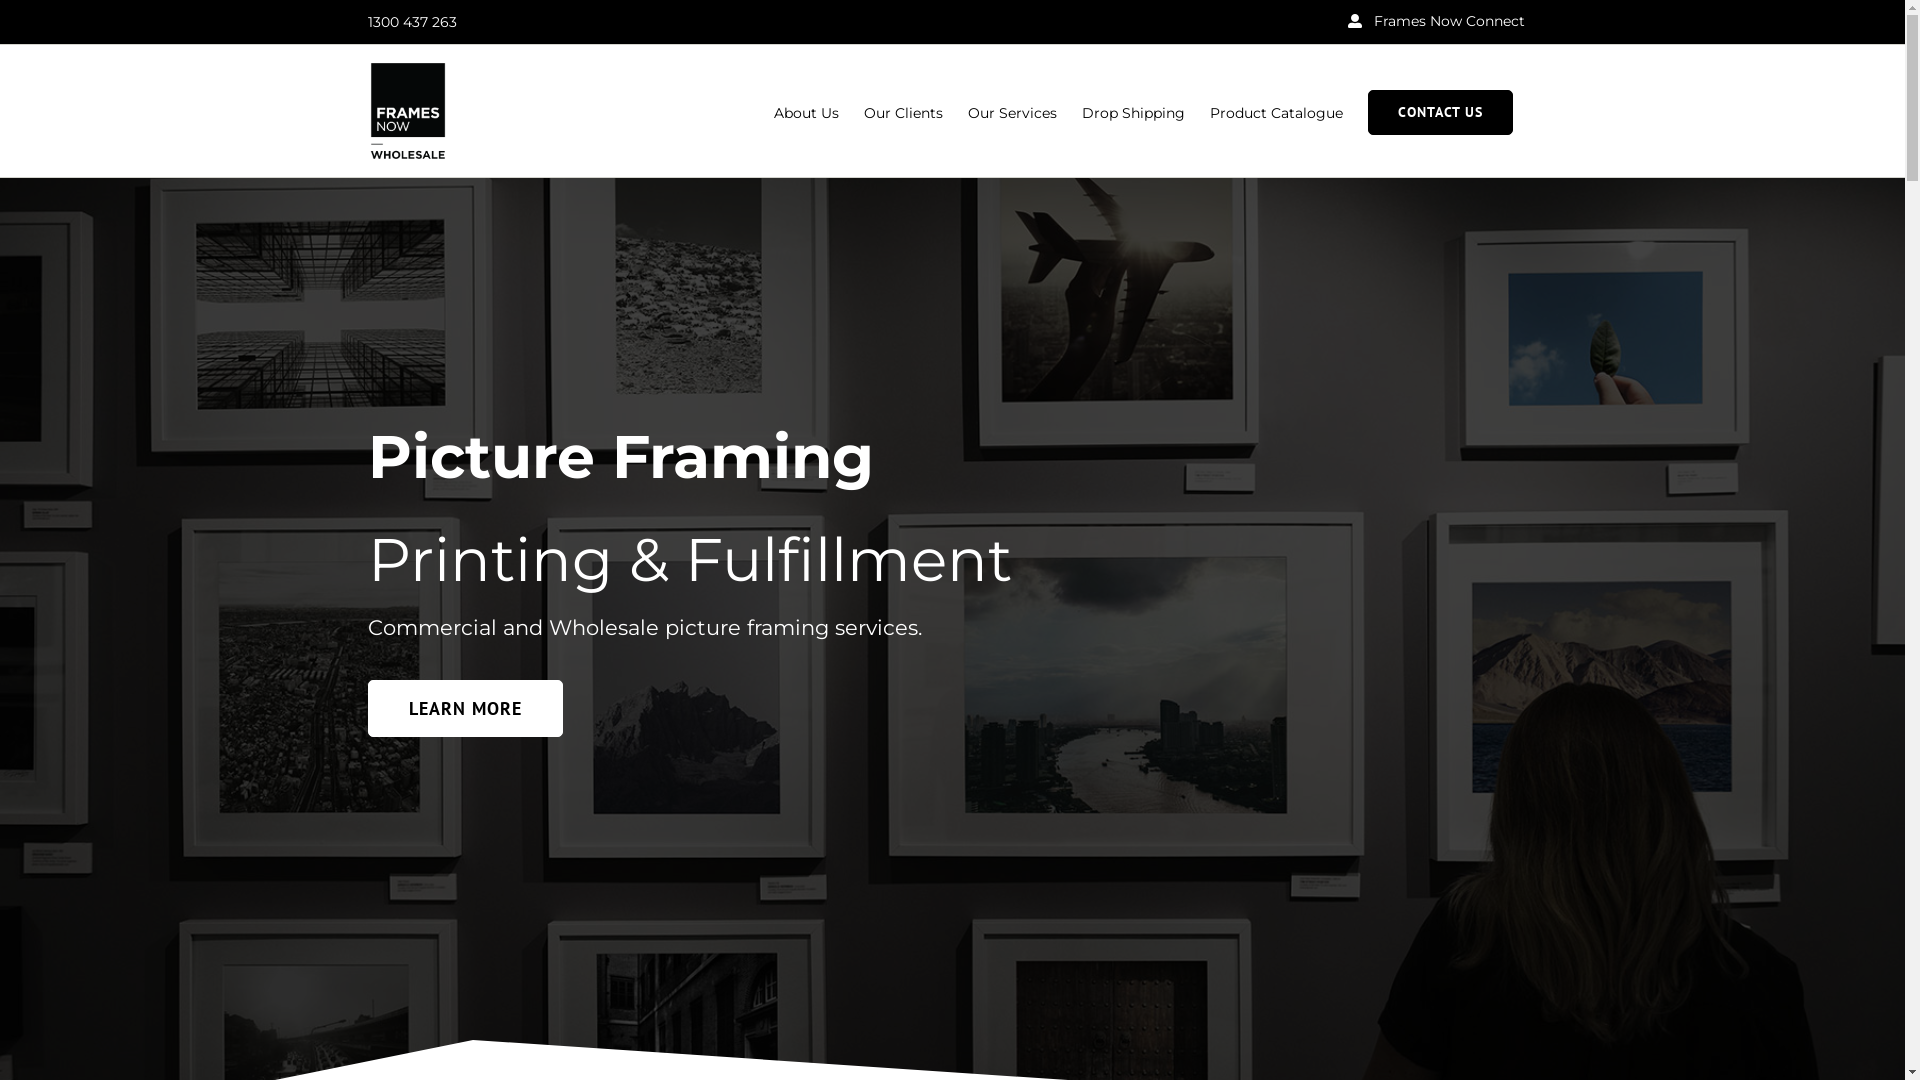 This screenshot has height=1080, width=1920. I want to click on Drop Shipping, so click(1134, 111).